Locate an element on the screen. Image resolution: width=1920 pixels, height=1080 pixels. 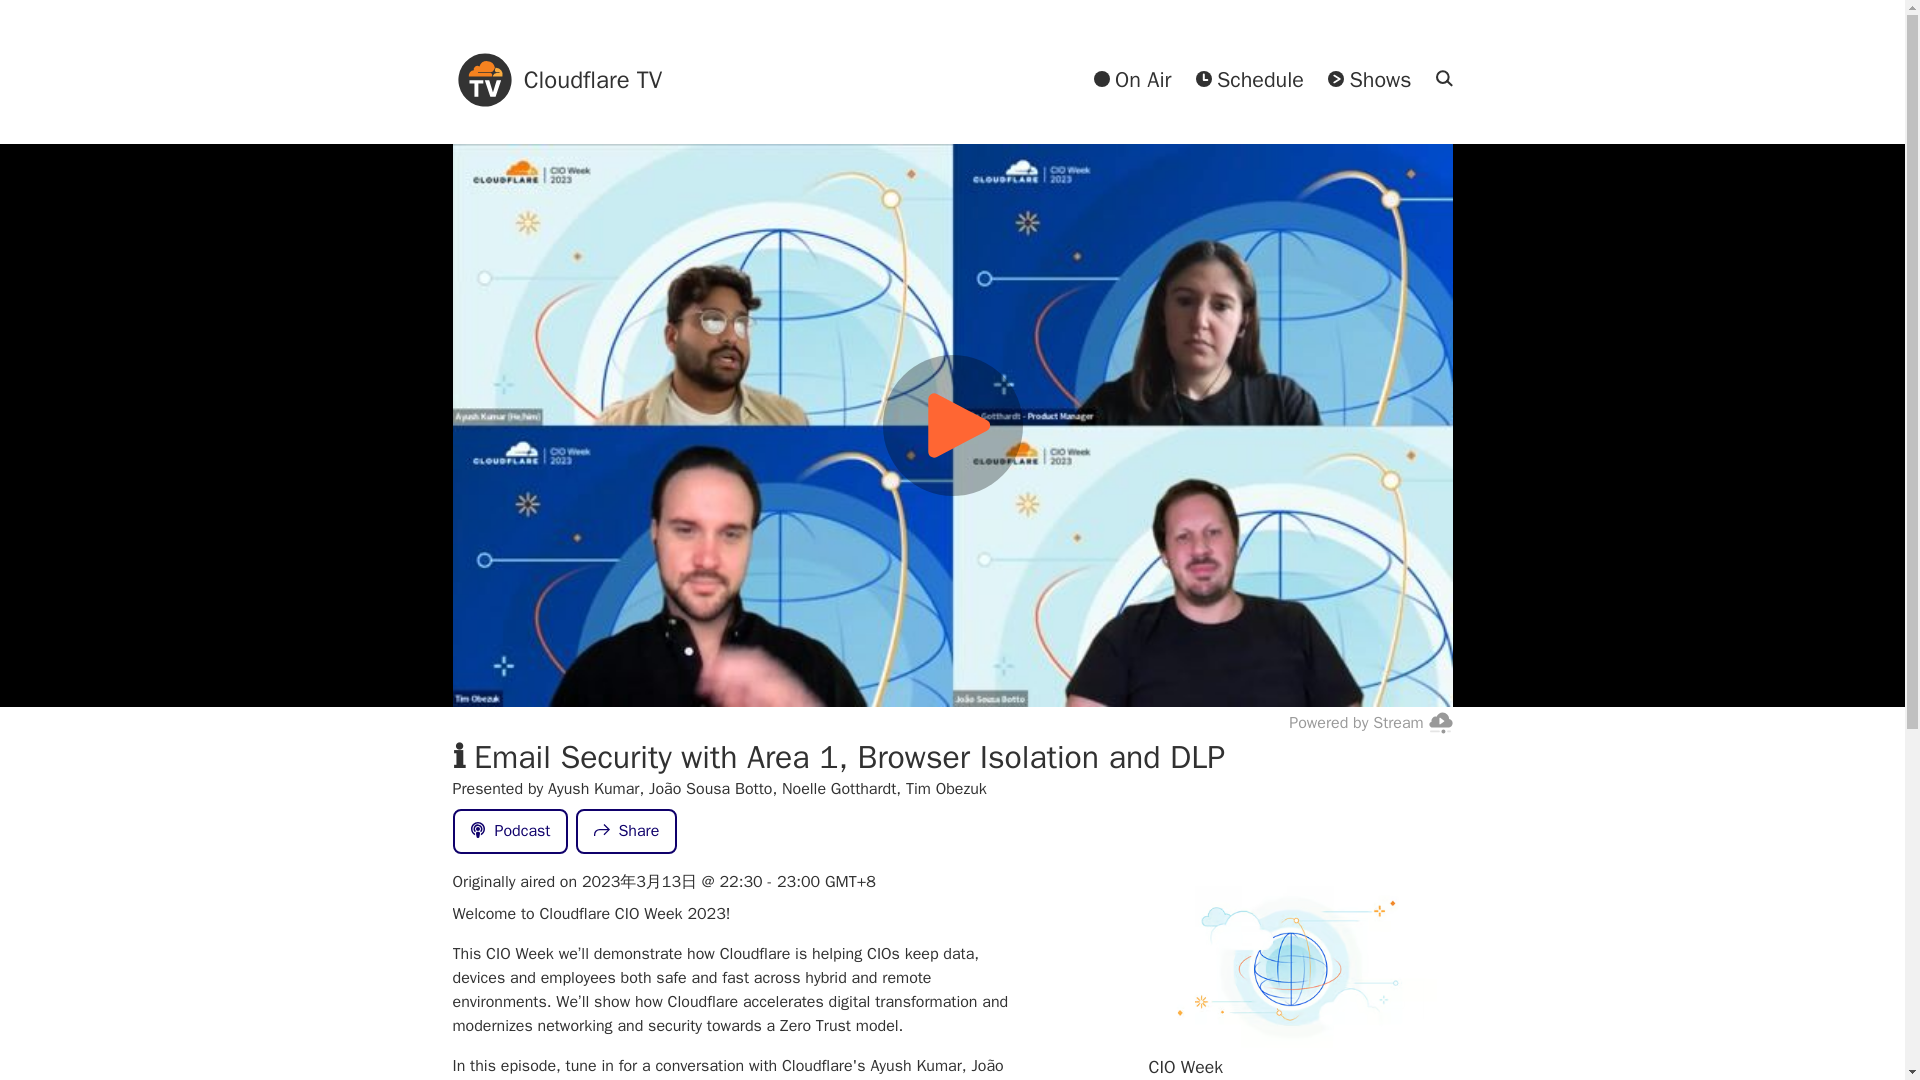
Schedule is located at coordinates (1250, 80).